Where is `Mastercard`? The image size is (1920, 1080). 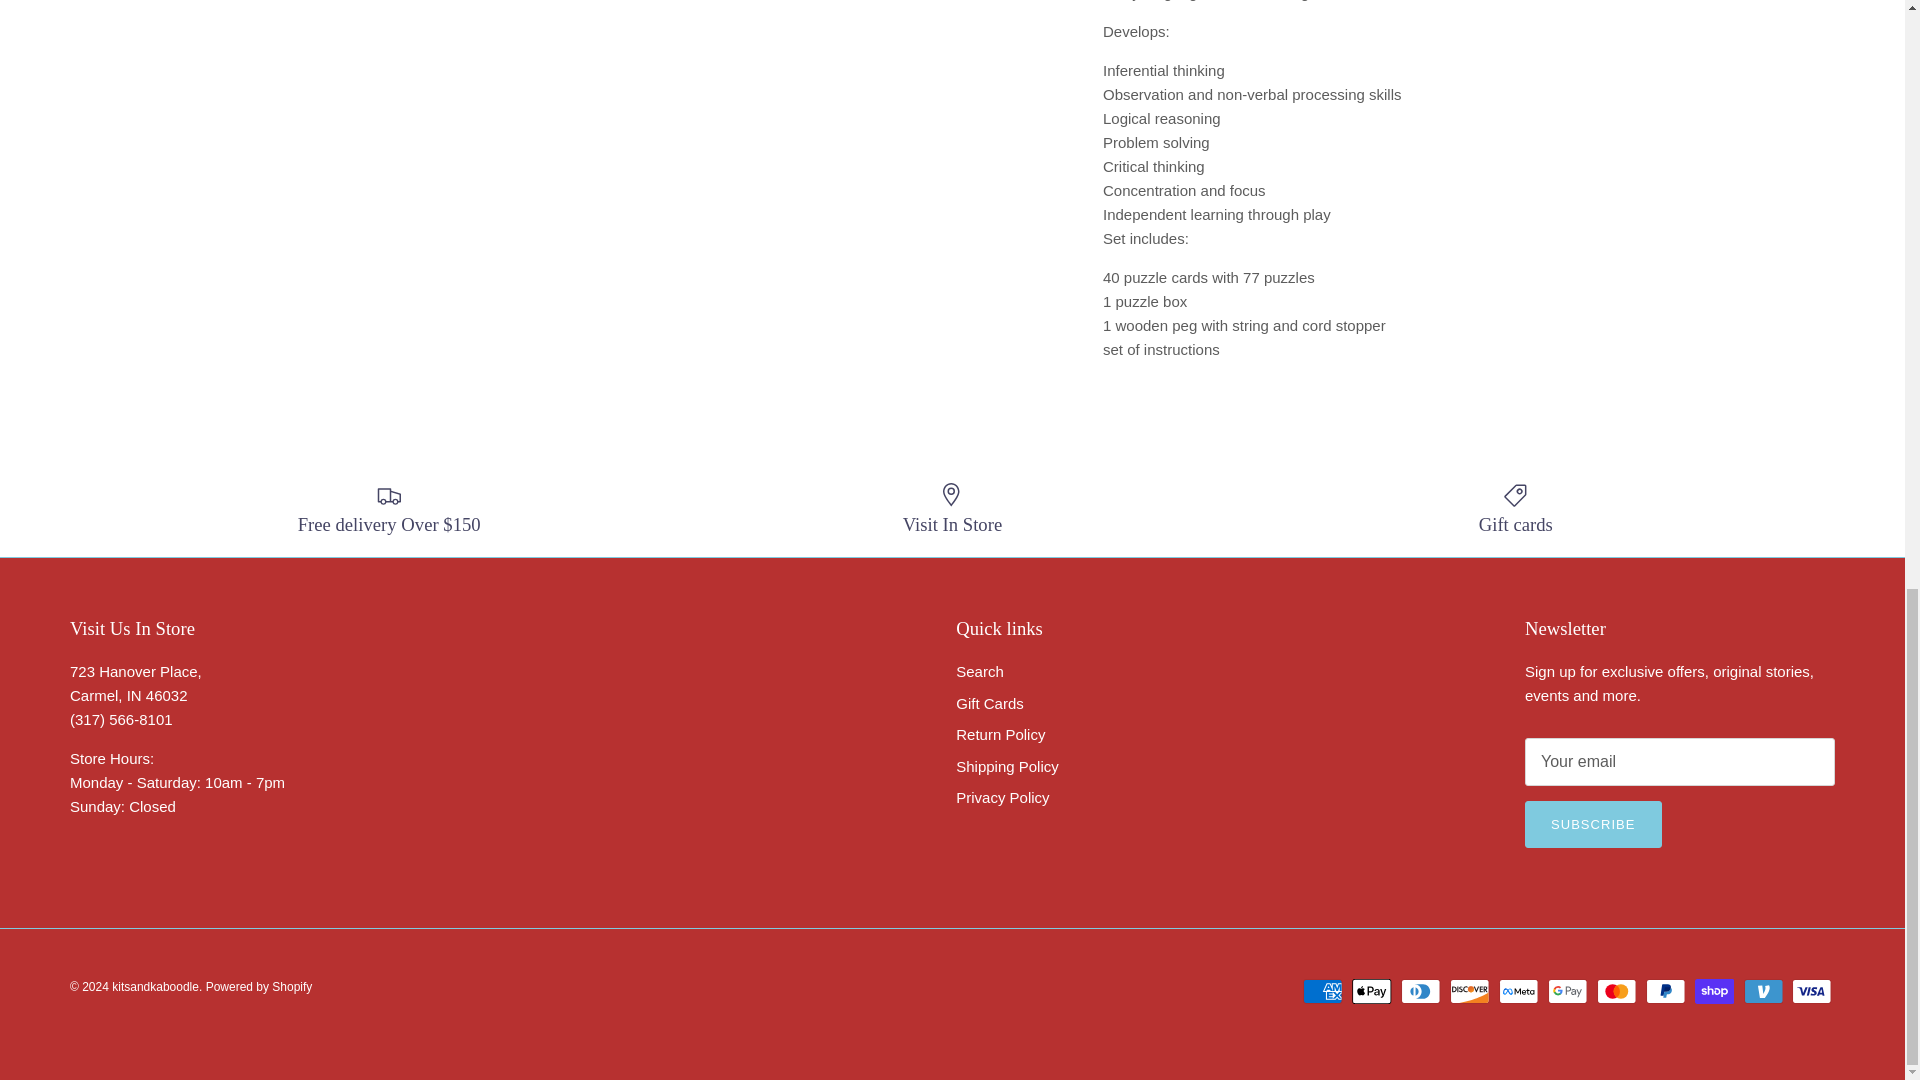 Mastercard is located at coordinates (1616, 991).